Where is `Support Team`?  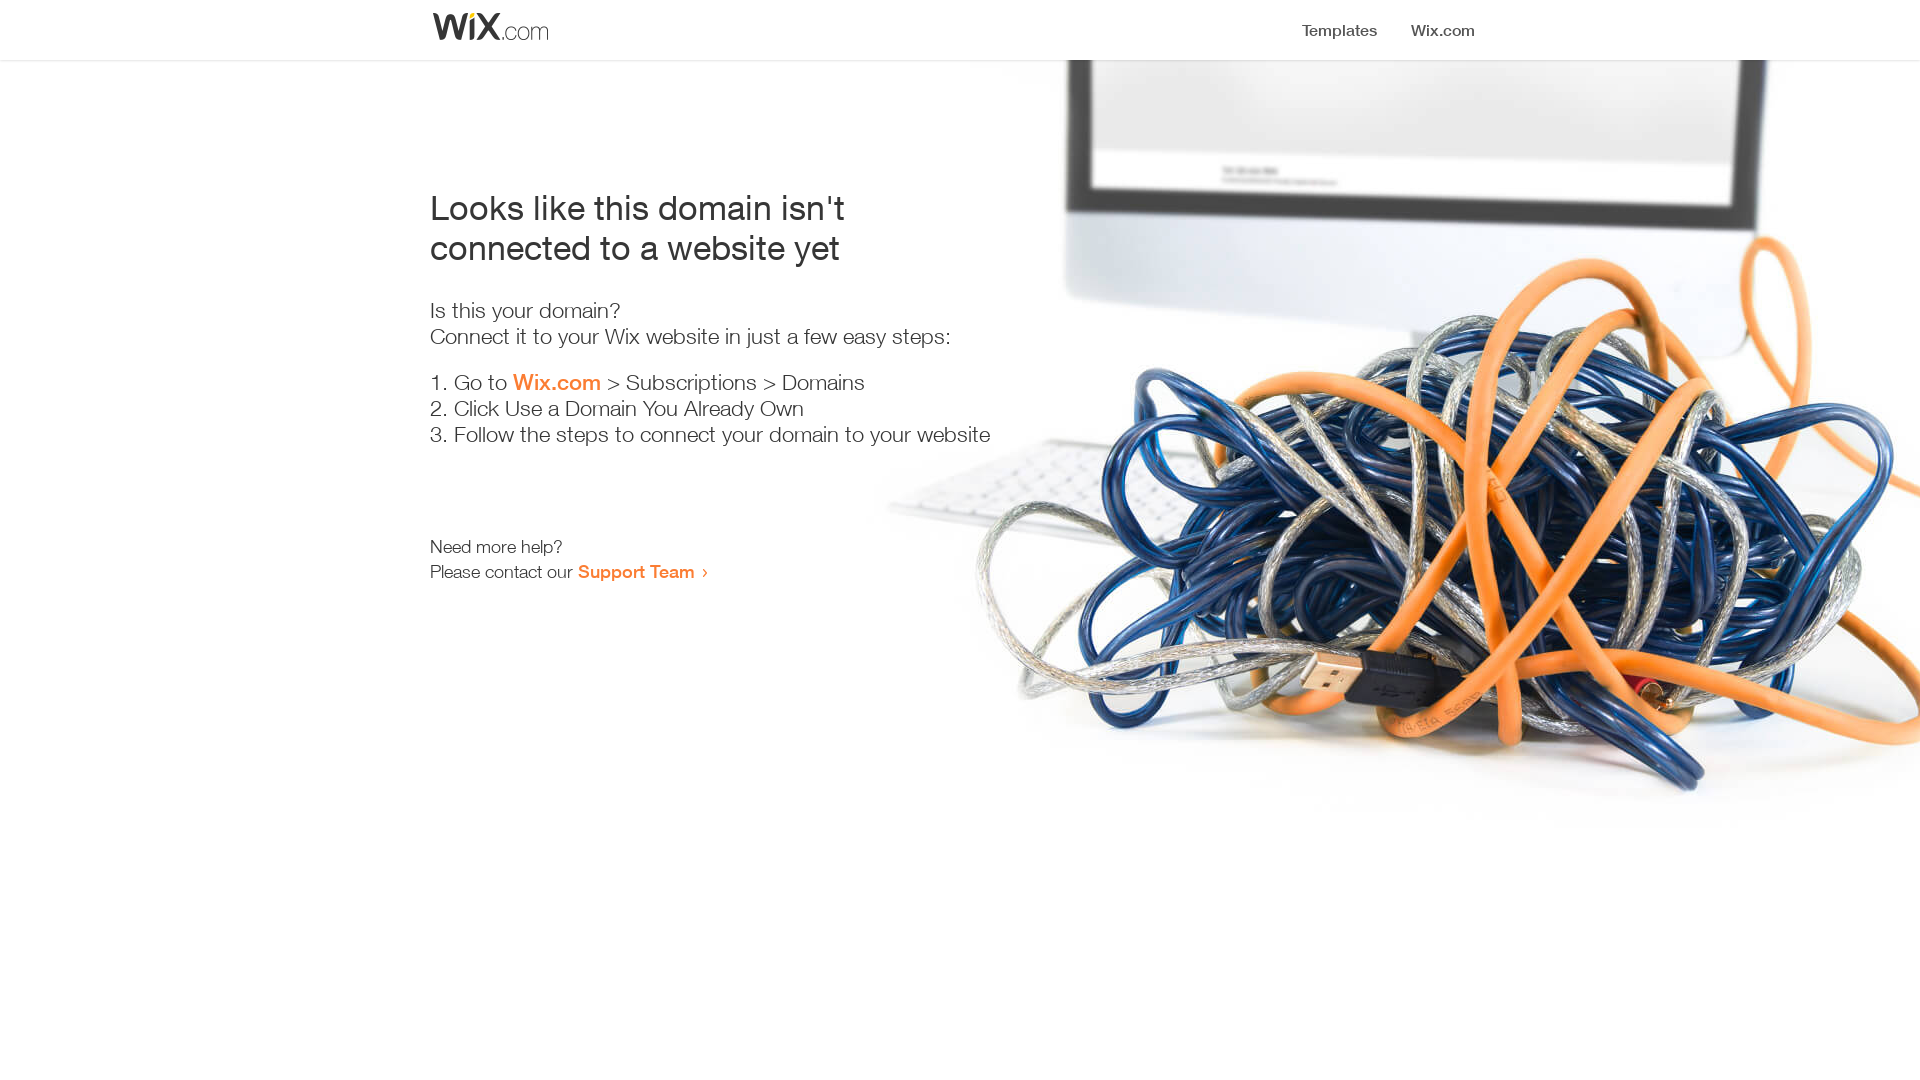
Support Team is located at coordinates (636, 571).